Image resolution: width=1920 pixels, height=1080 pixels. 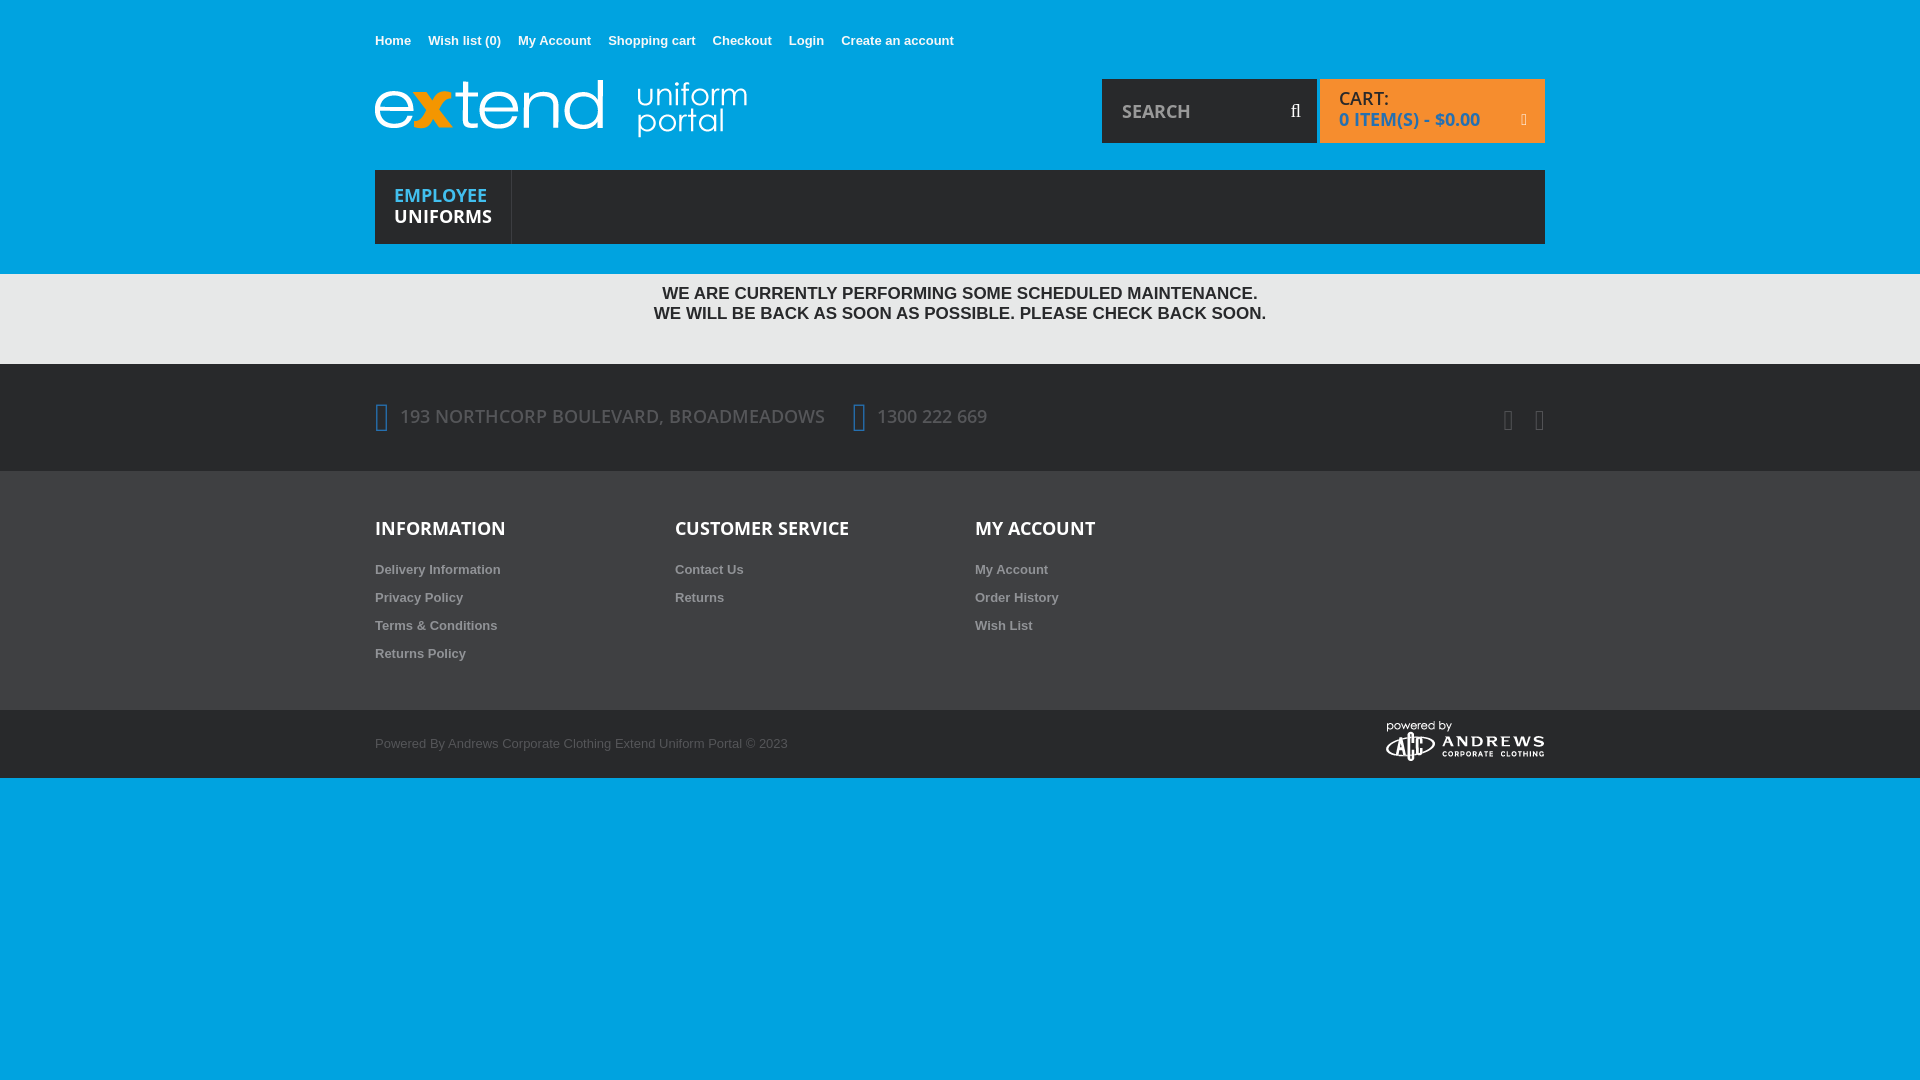 What do you see at coordinates (806, 41) in the screenshot?
I see `Login` at bounding box center [806, 41].